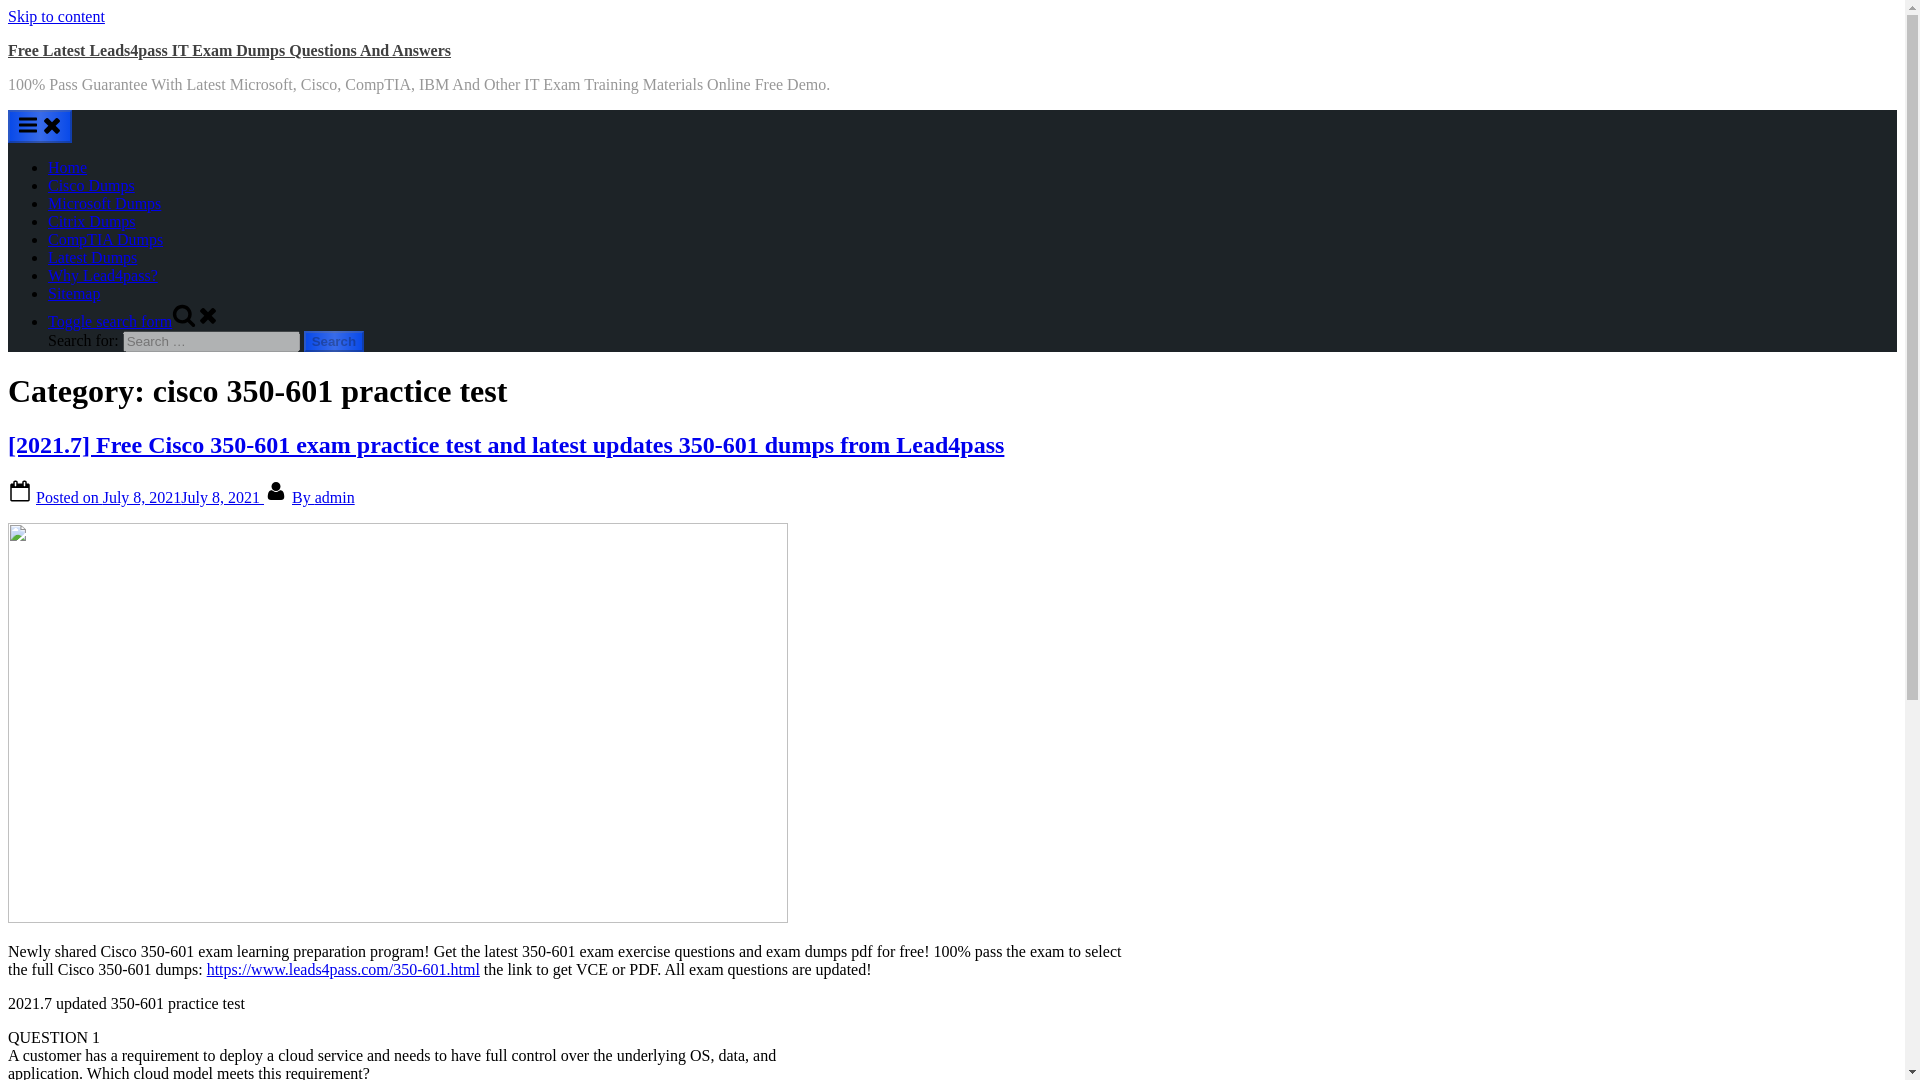 The image size is (1920, 1080). Describe the element at coordinates (92, 221) in the screenshot. I see `Citrix Dumps` at that location.